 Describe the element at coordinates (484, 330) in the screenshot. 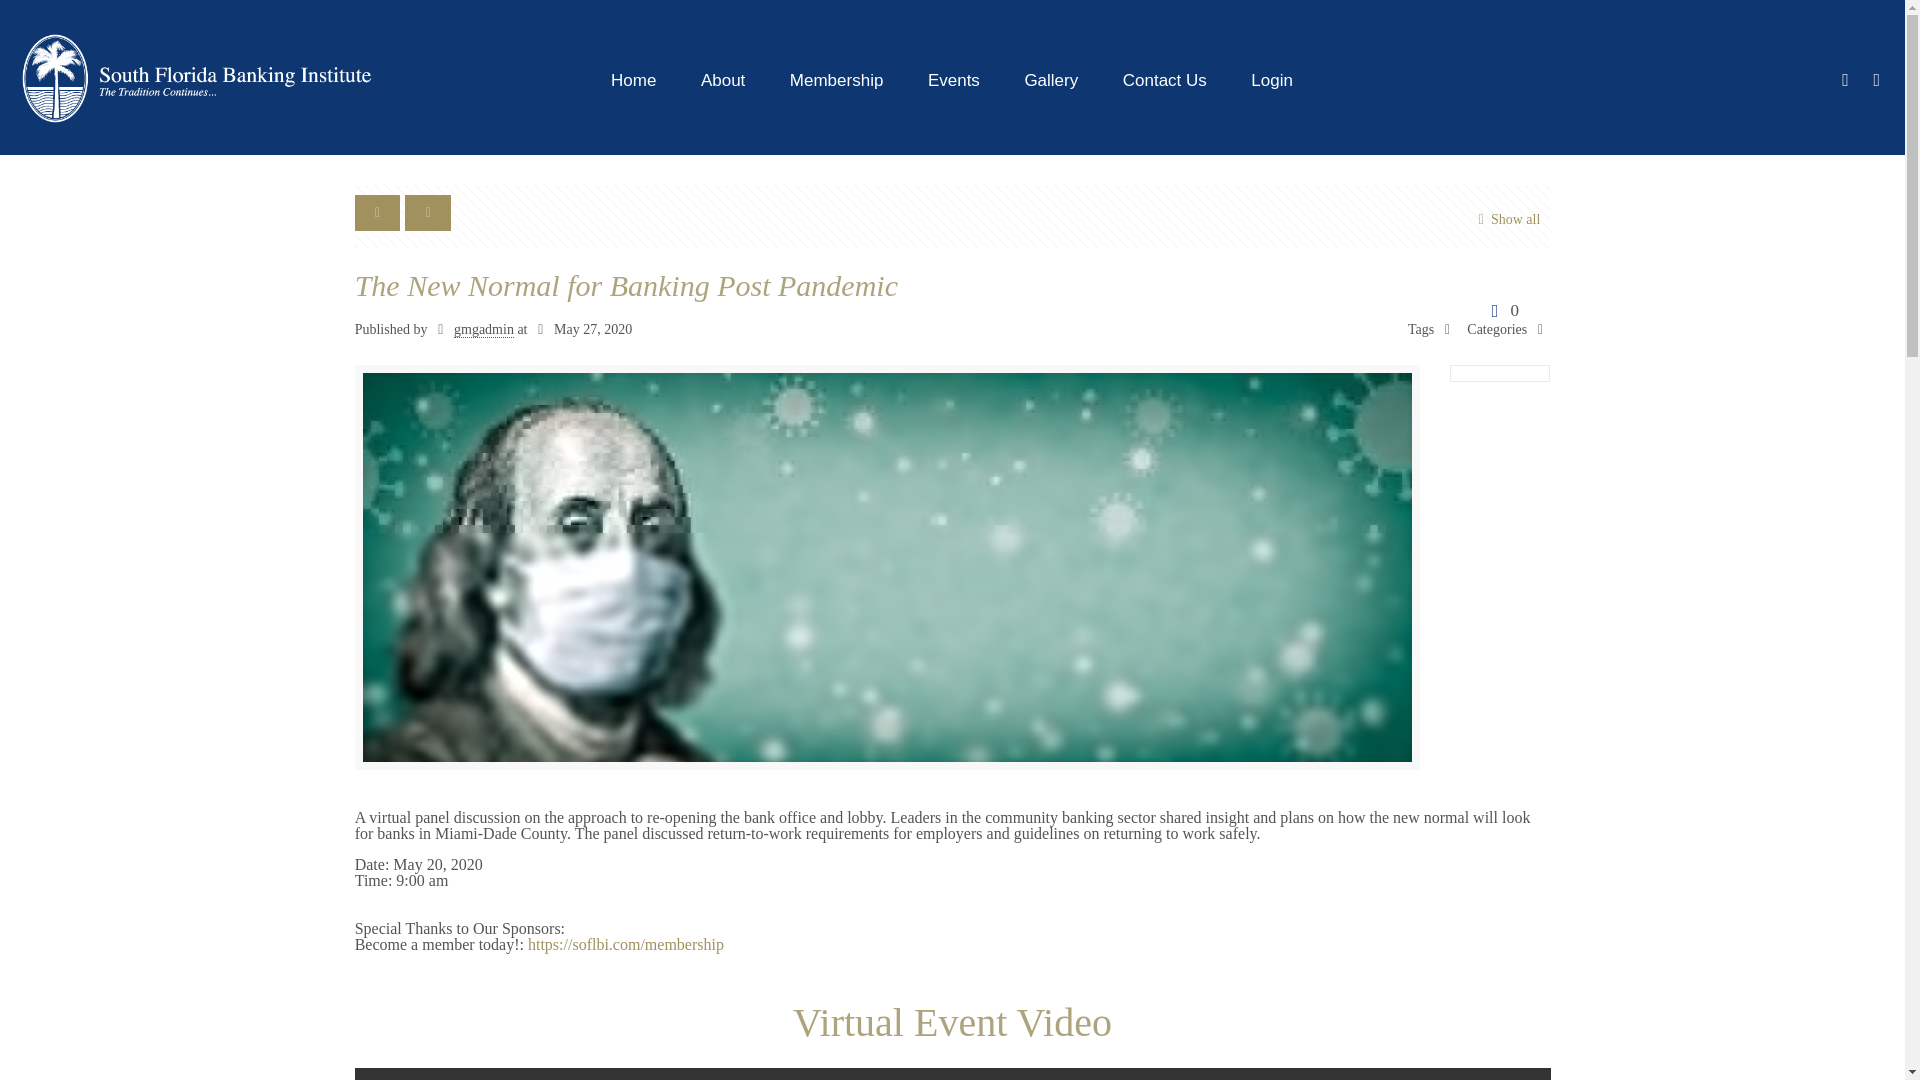

I see `gmgadmin` at that location.